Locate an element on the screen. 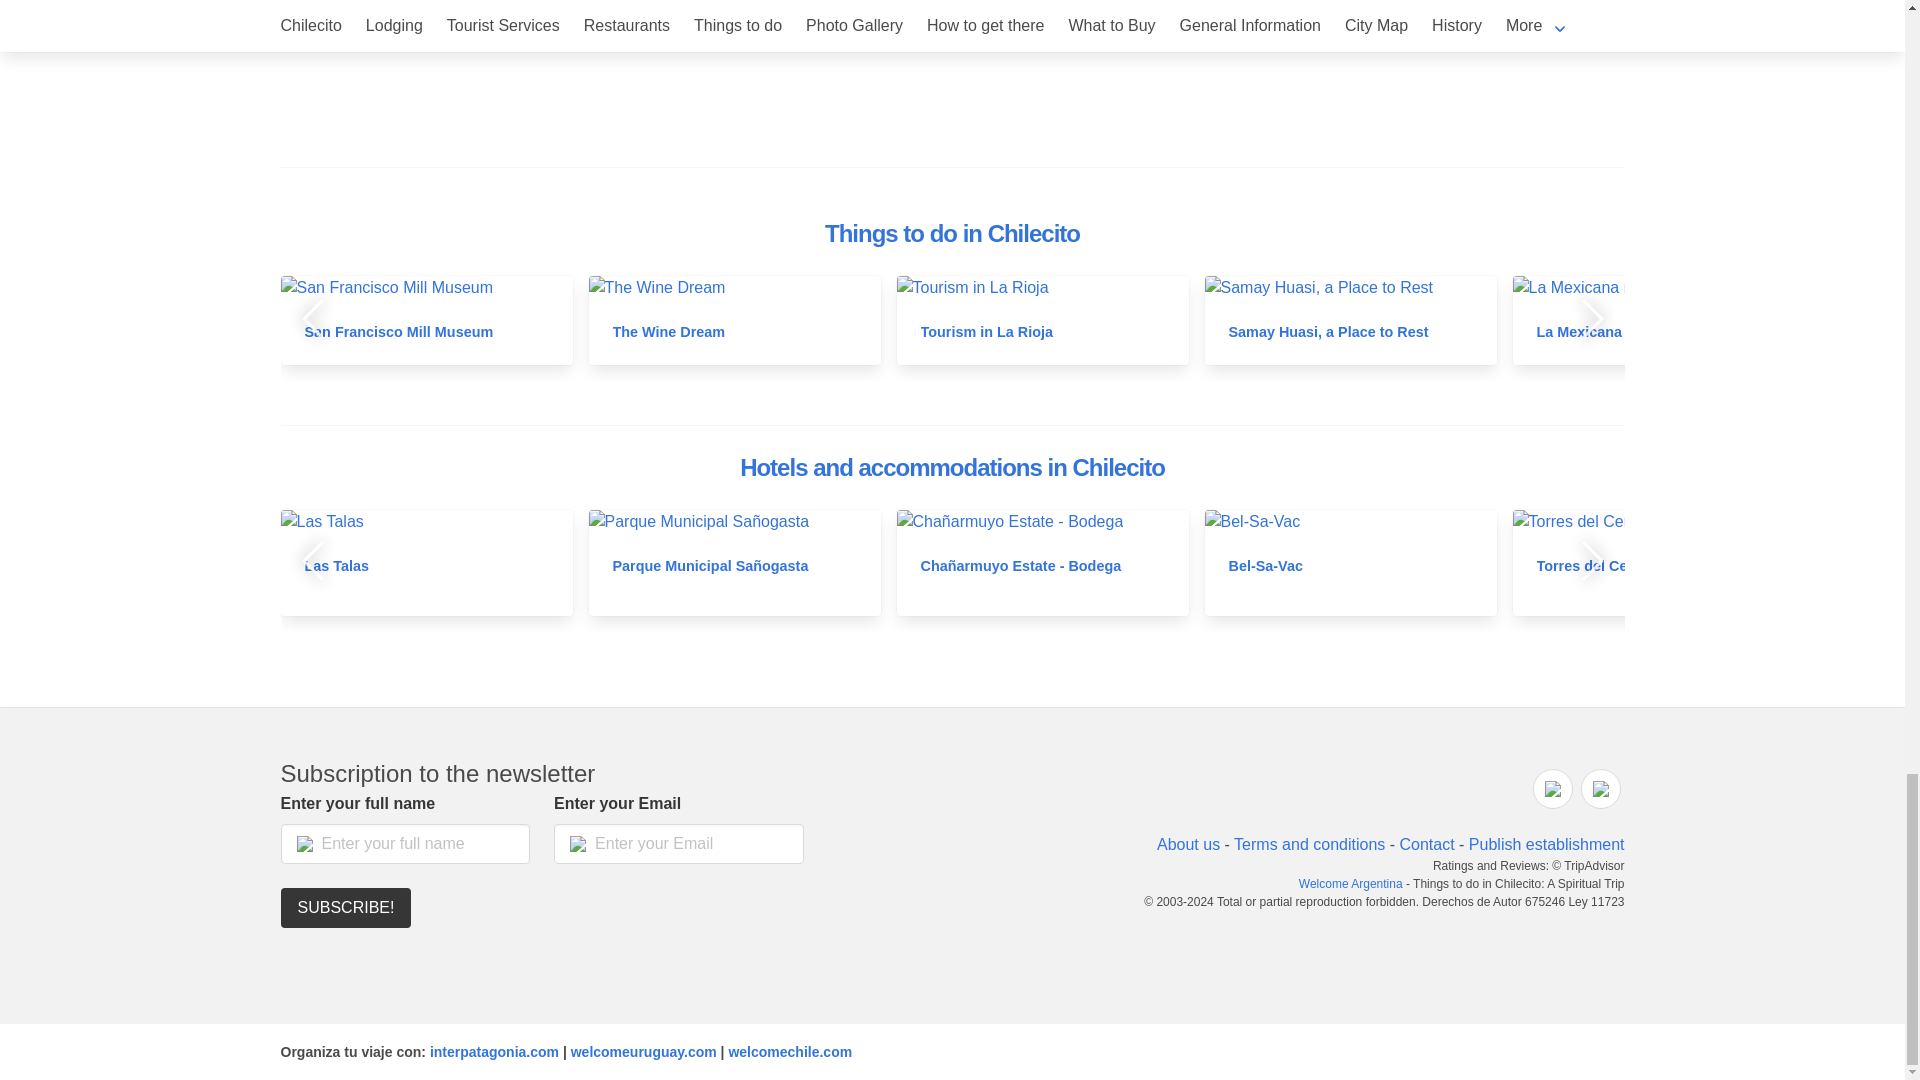  San Francisco Mill Museum is located at coordinates (398, 332).